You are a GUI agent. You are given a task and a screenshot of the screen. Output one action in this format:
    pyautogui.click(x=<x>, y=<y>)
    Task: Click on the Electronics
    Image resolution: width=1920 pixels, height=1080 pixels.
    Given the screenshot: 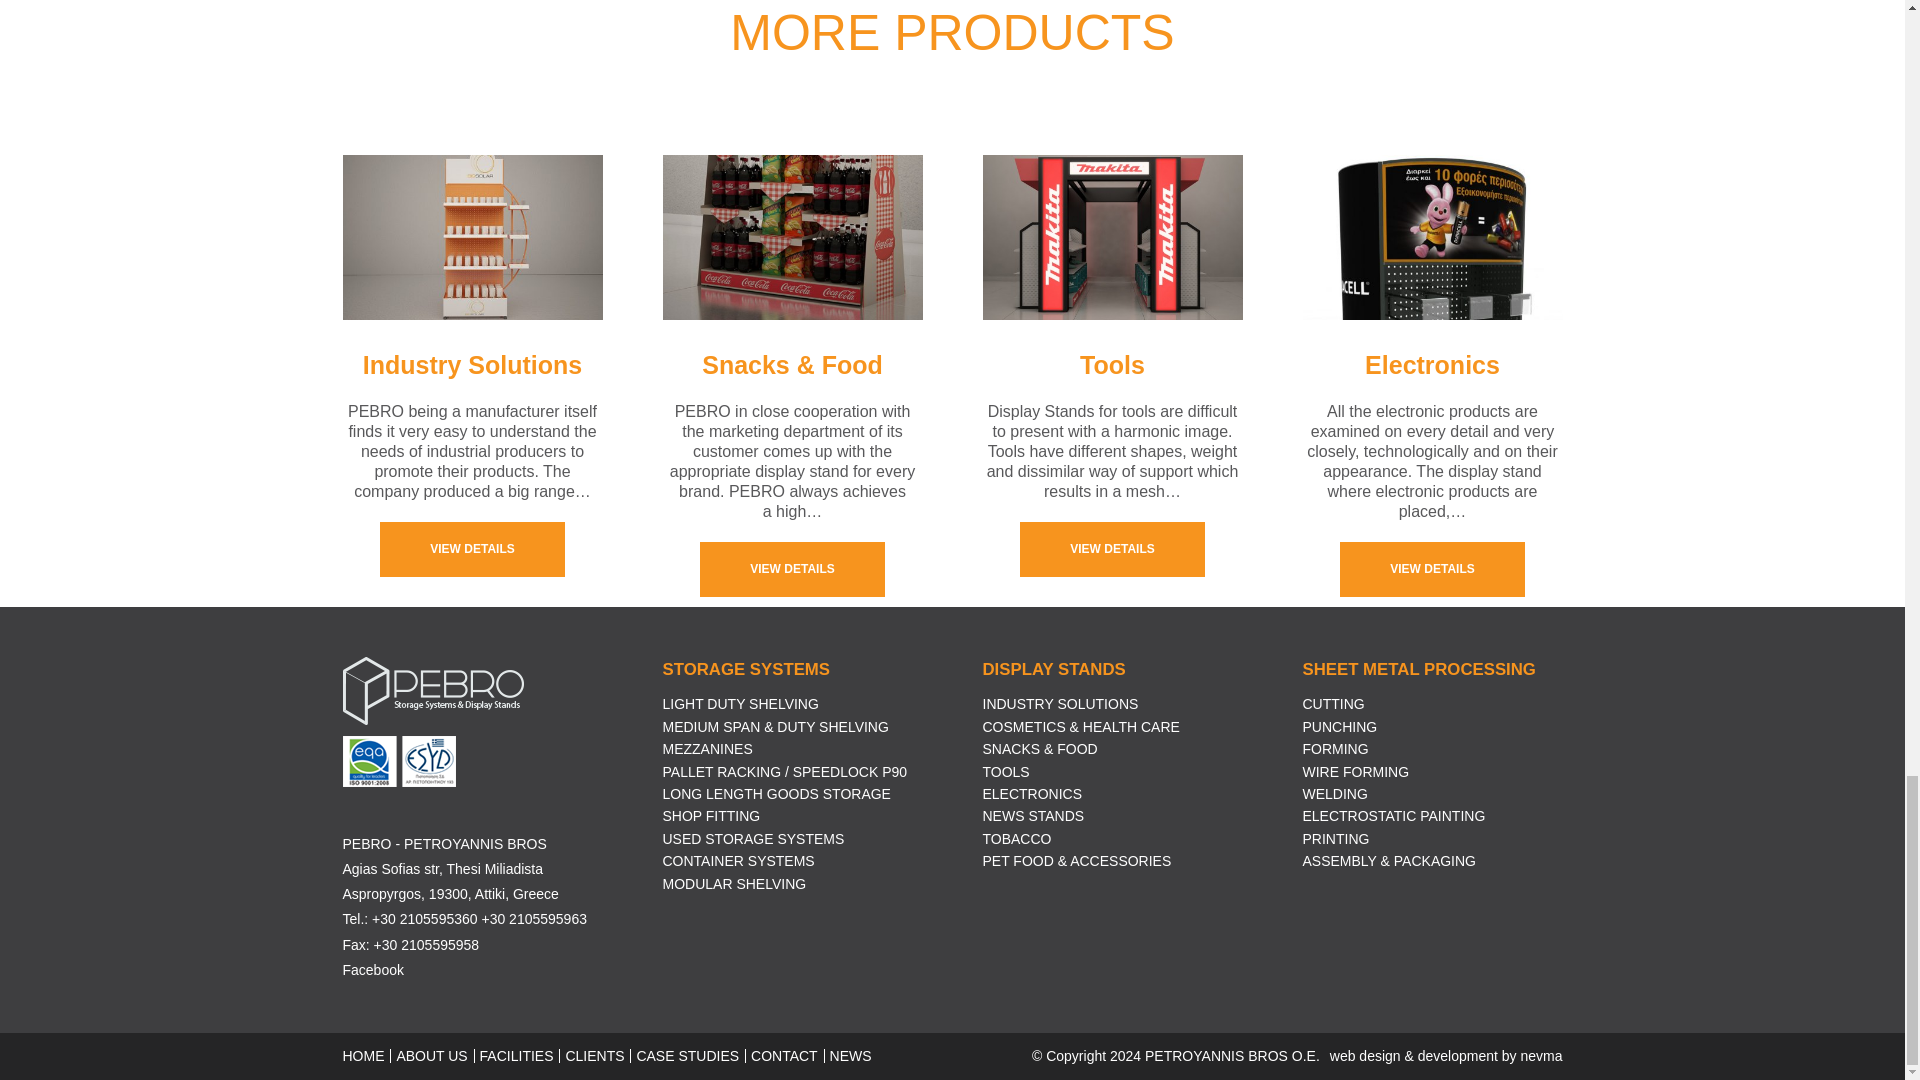 What is the action you would take?
    pyautogui.click(x=1432, y=237)
    